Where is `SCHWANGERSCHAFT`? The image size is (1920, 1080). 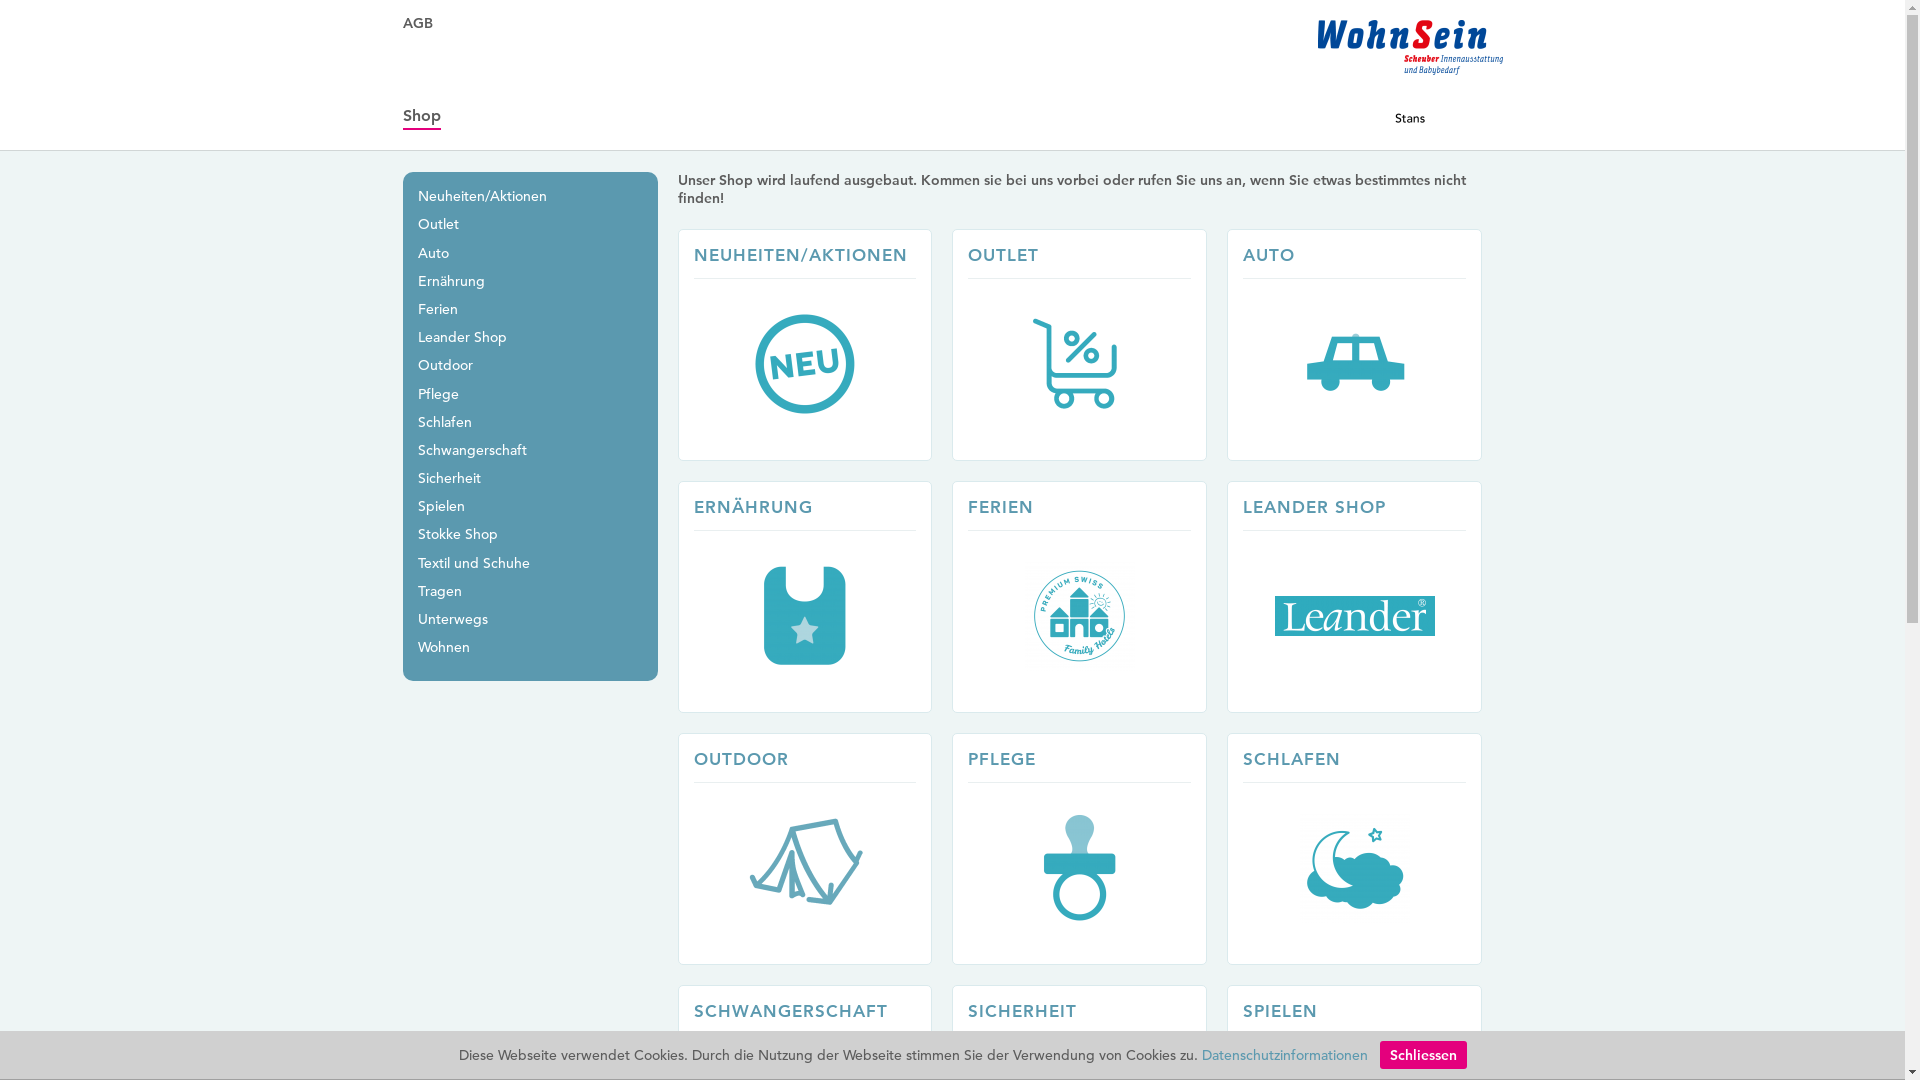 SCHWANGERSCHAFT is located at coordinates (791, 1011).